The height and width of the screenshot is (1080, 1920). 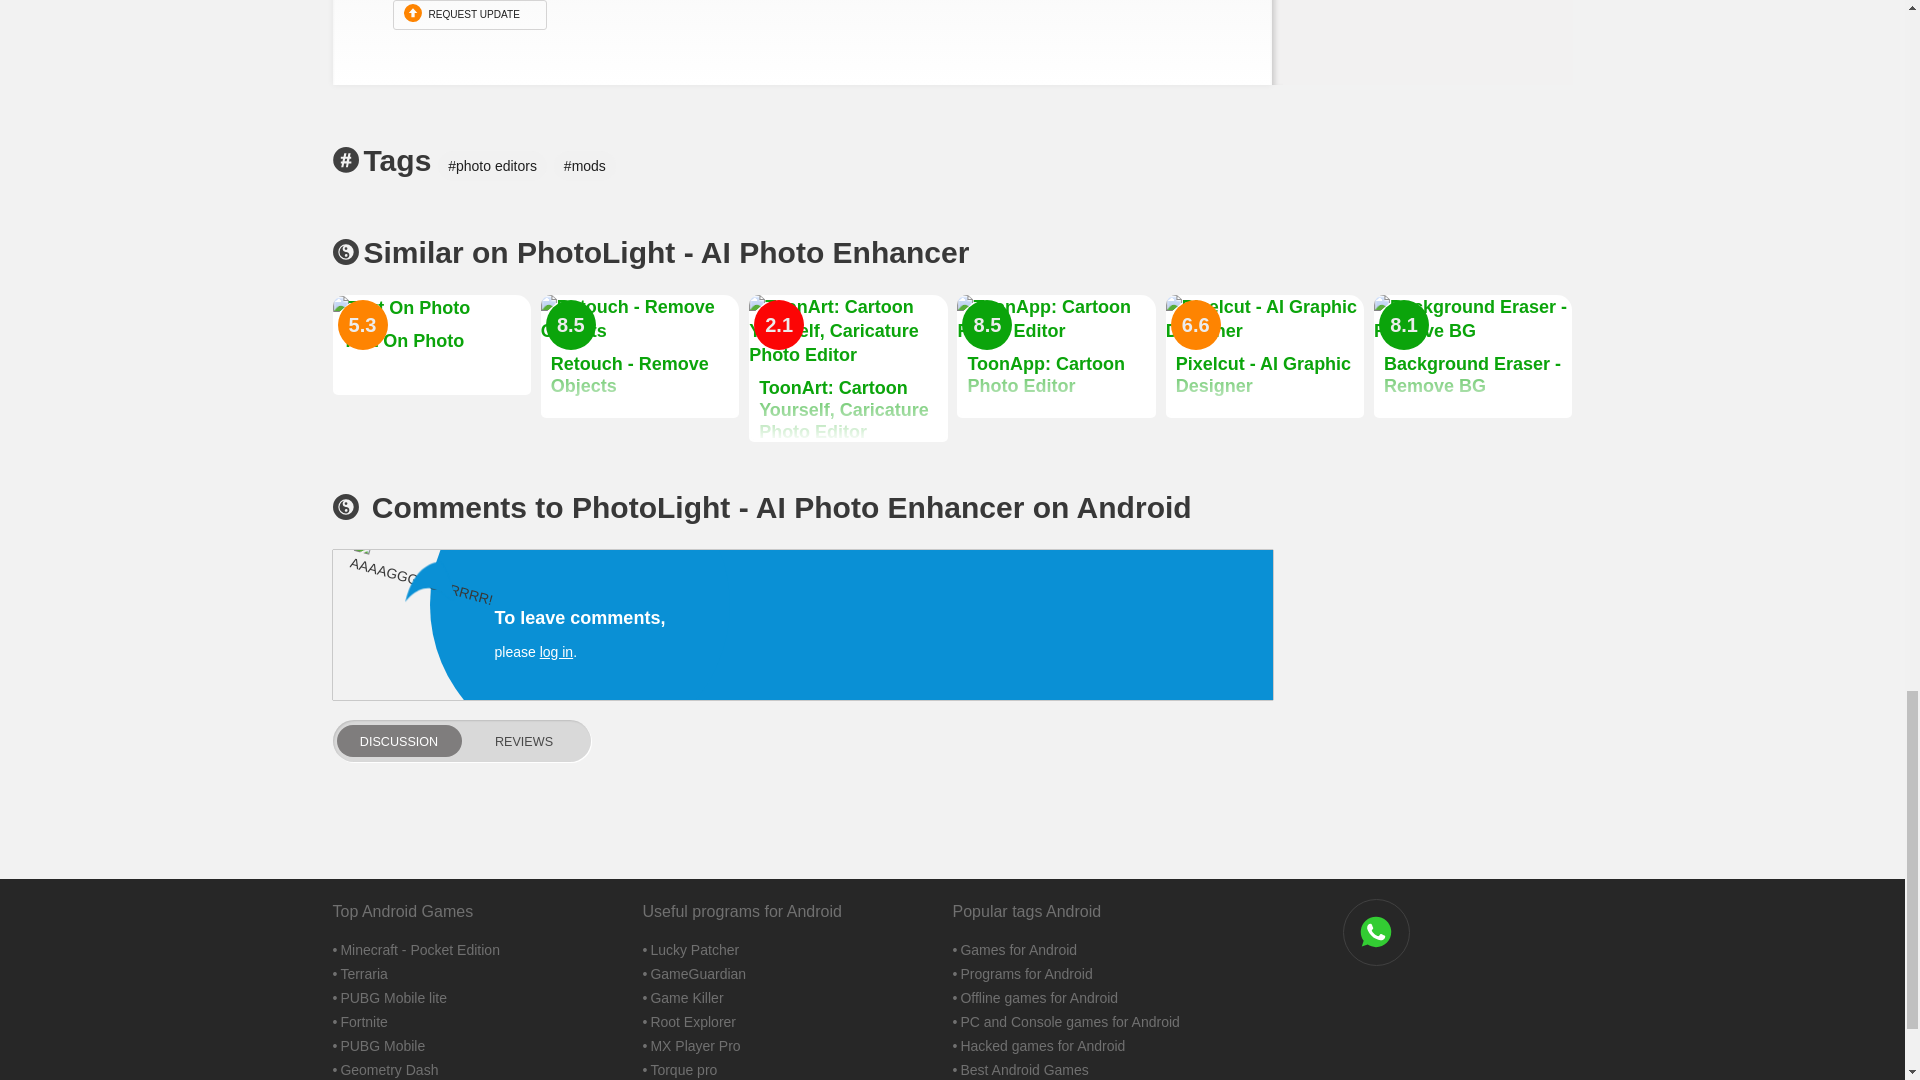 What do you see at coordinates (1056, 356) in the screenshot?
I see `ToonApp: Cartoon Photo Editor` at bounding box center [1056, 356].